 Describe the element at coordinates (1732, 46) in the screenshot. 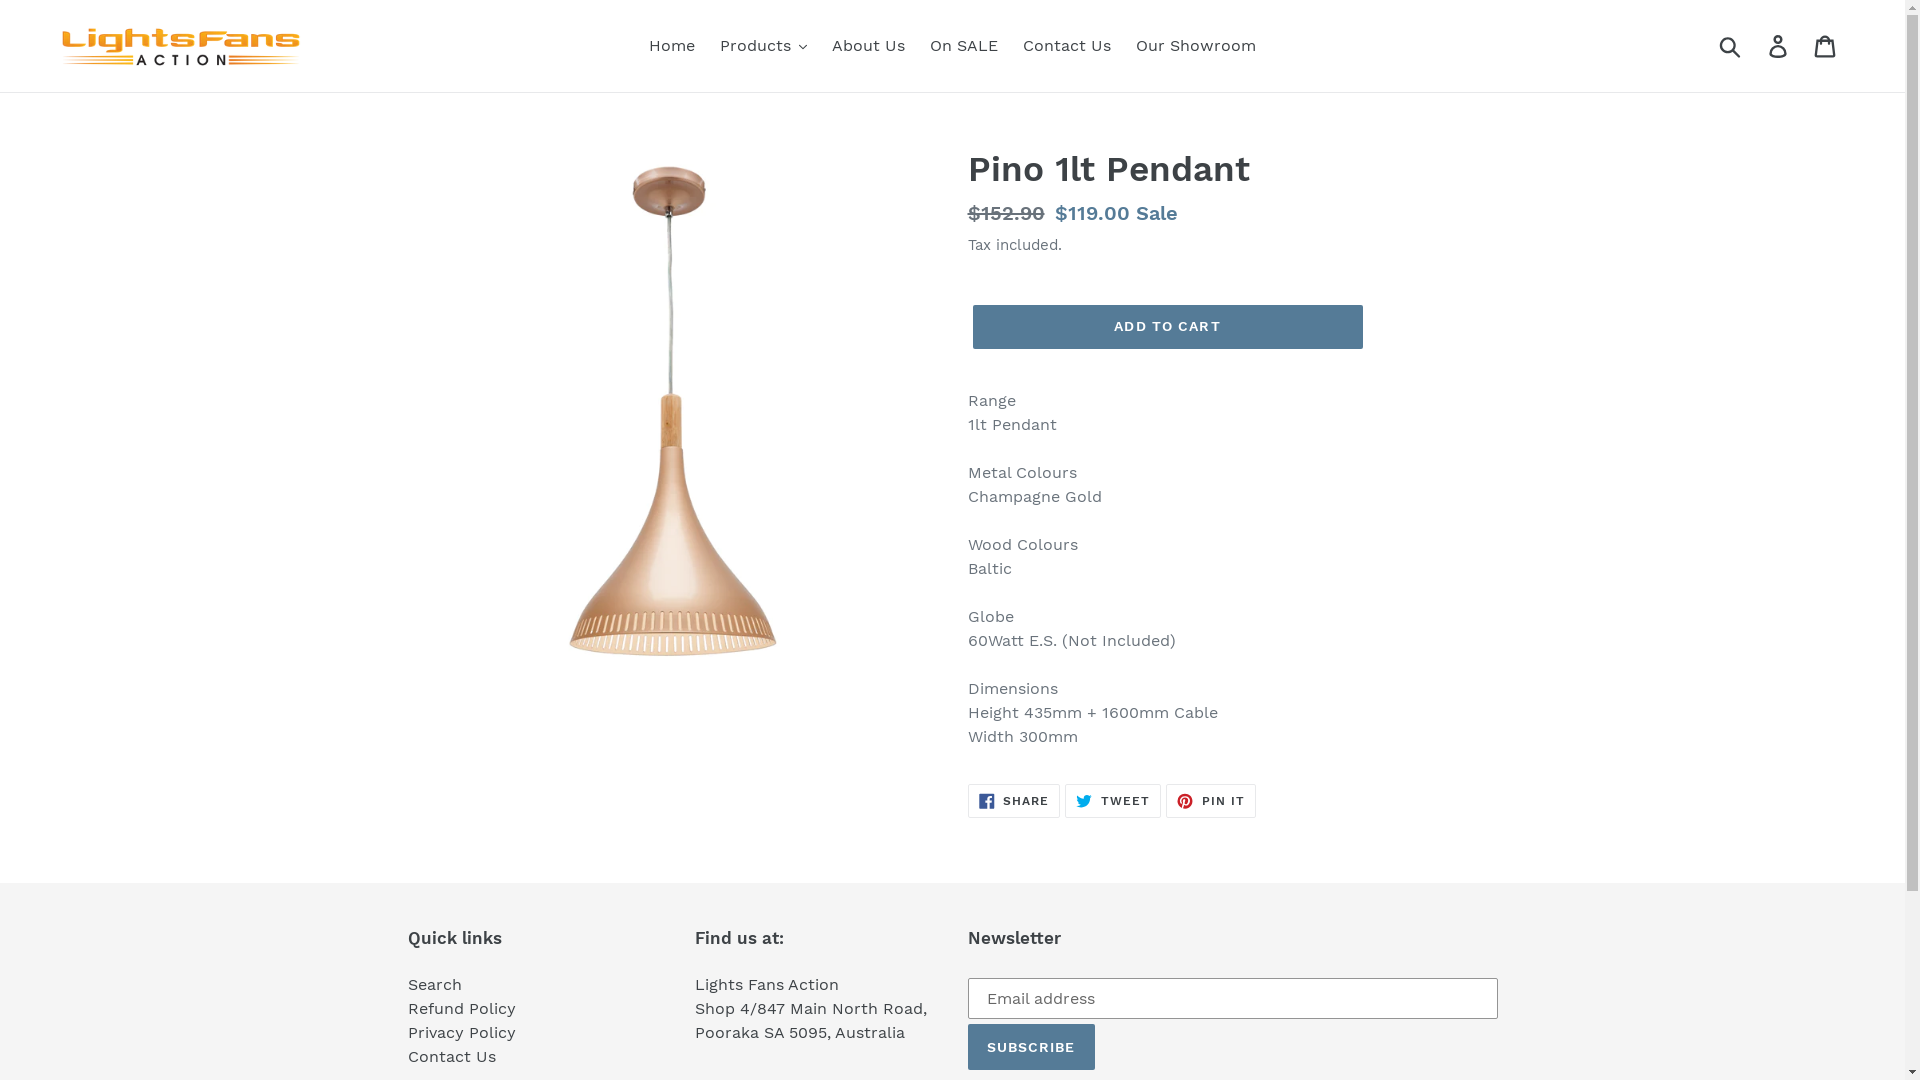

I see `Submit` at that location.